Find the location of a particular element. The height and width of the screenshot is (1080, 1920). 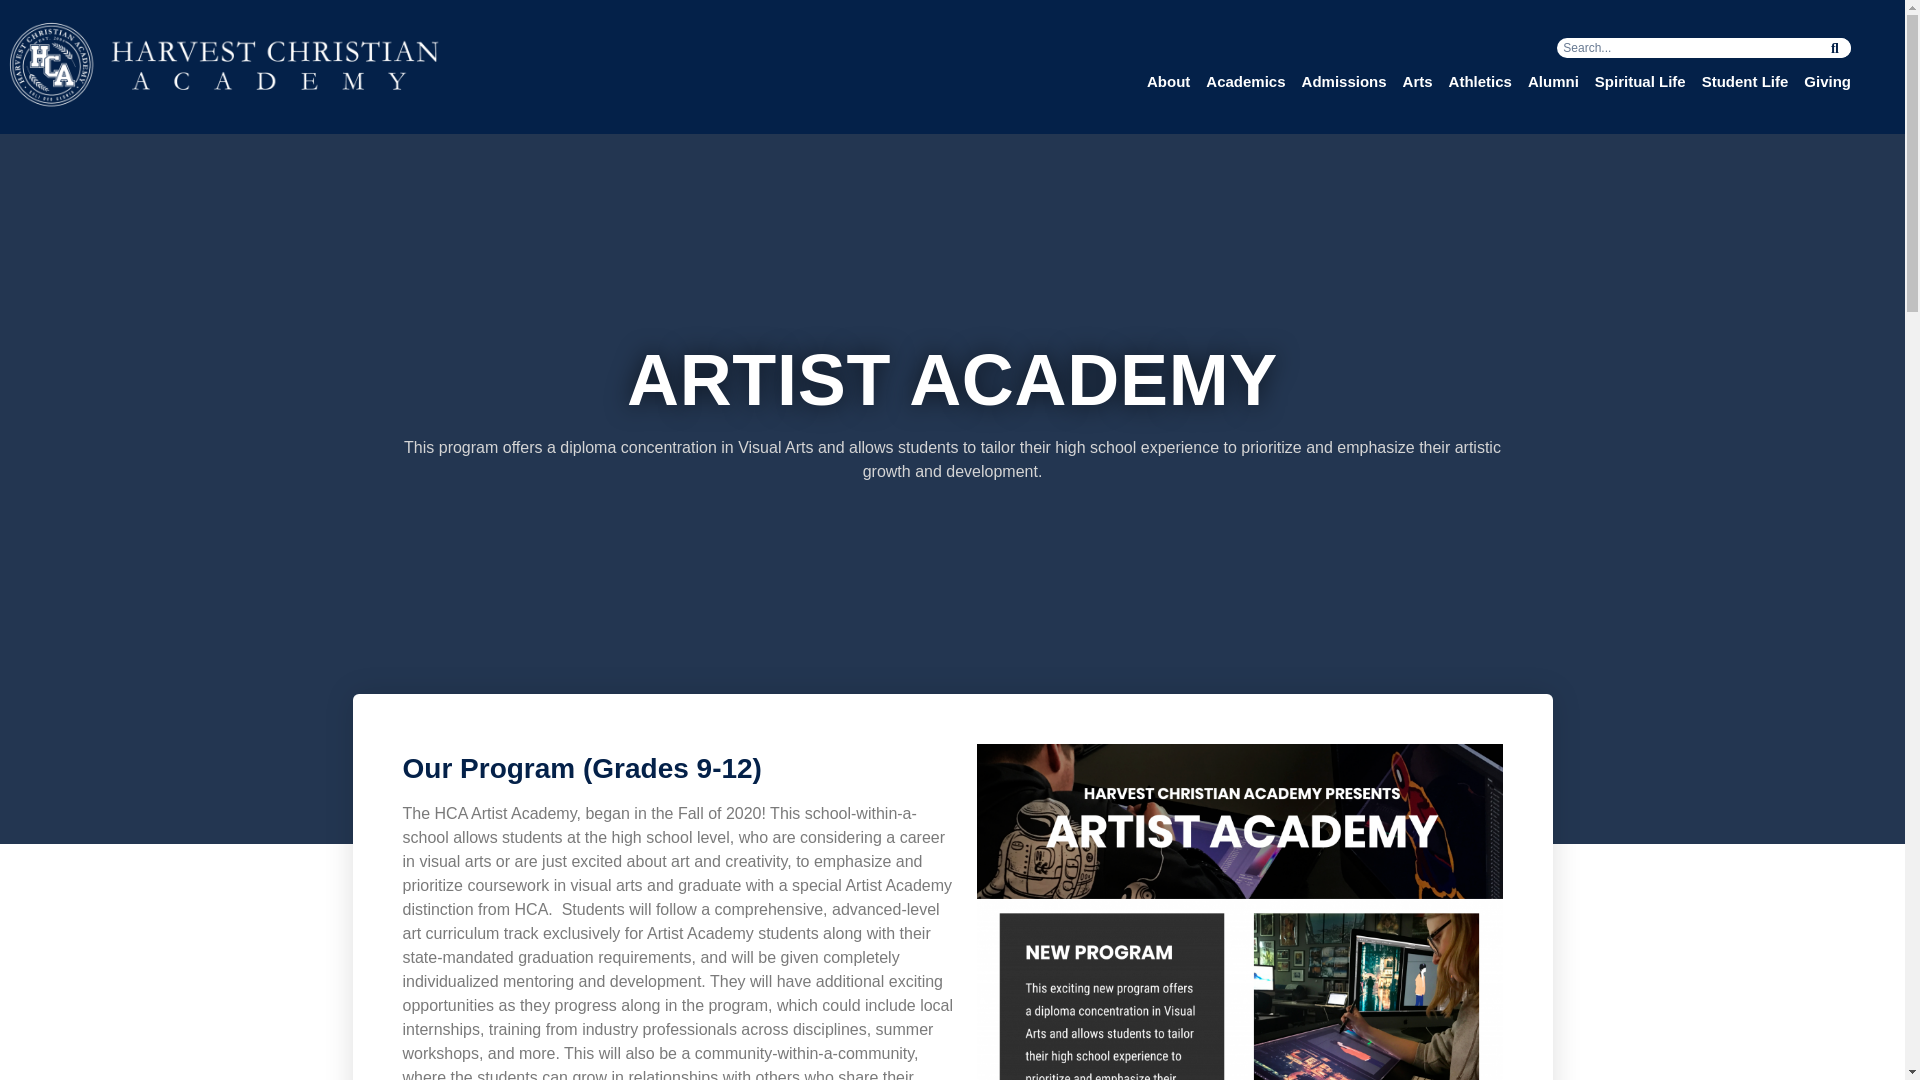

Academics is located at coordinates (1244, 82).